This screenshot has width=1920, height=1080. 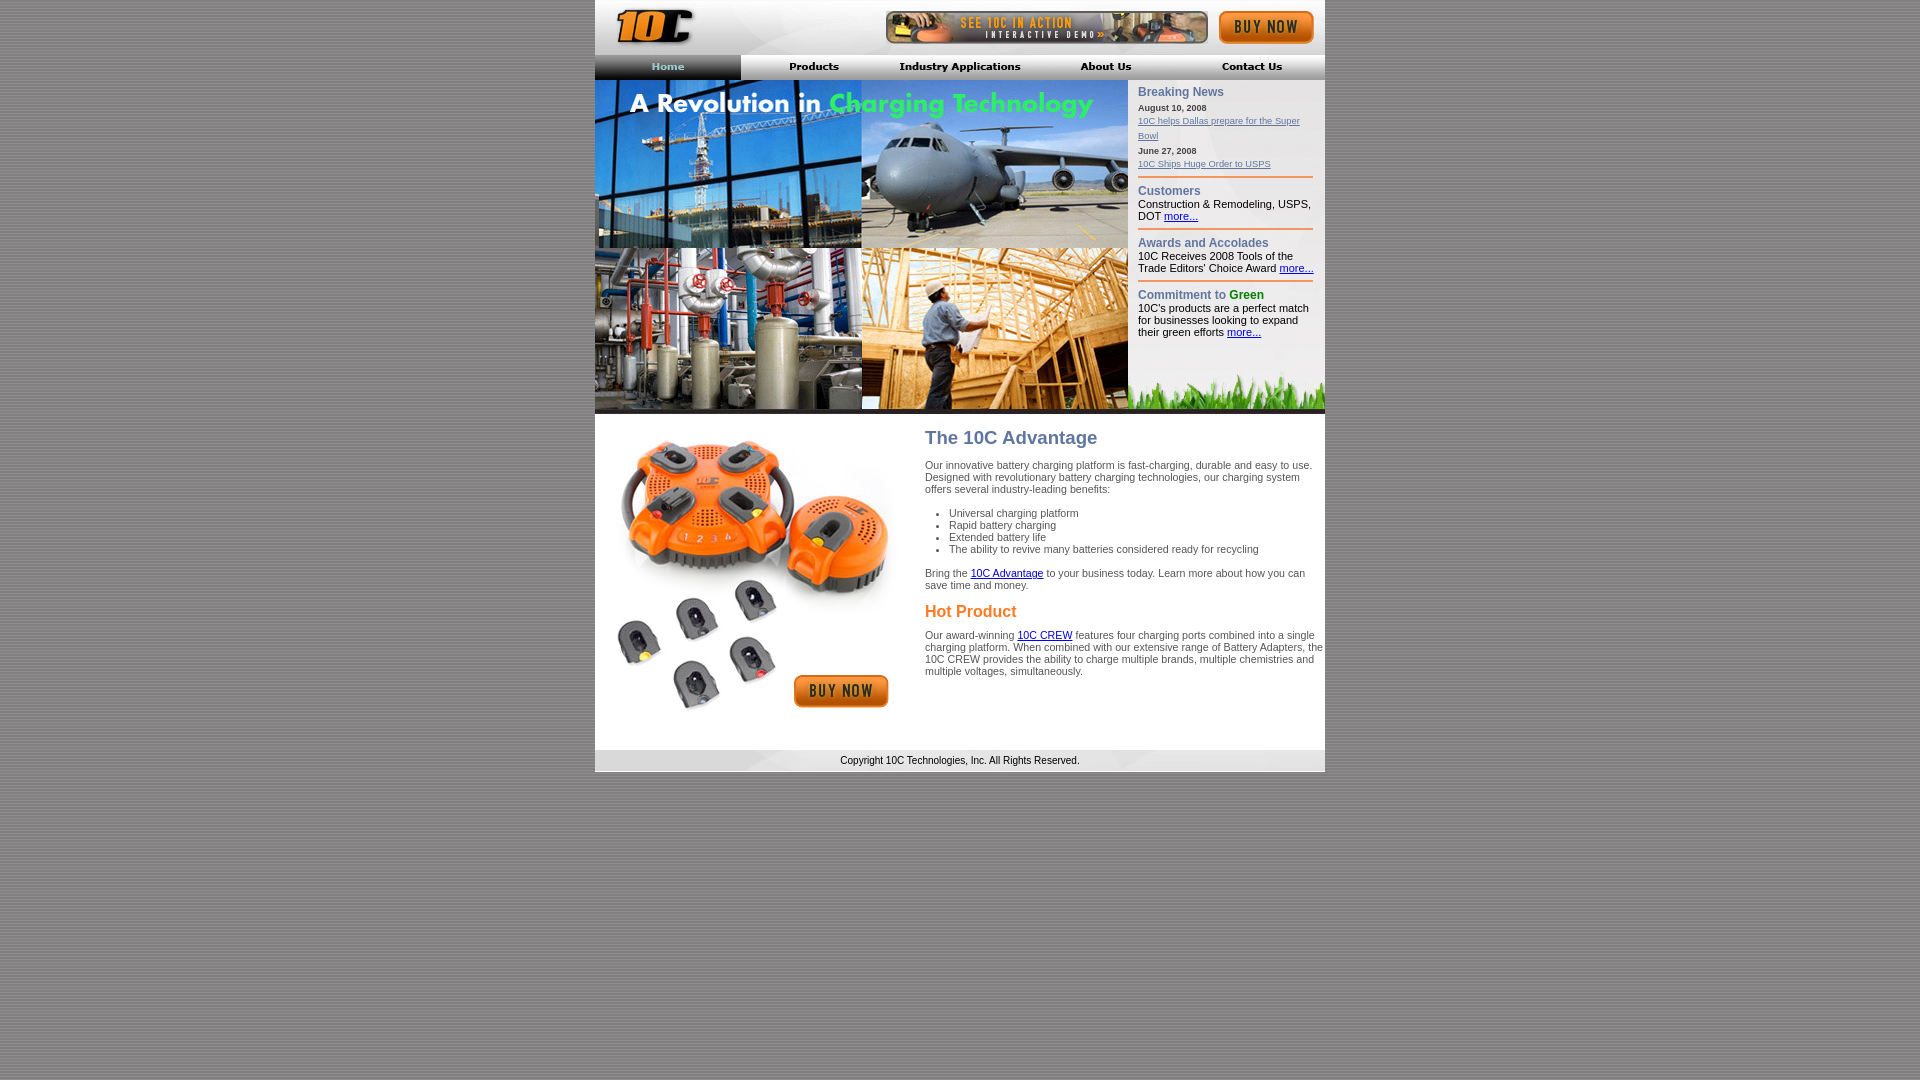 What do you see at coordinates (1266, 28) in the screenshot?
I see `Buy Now` at bounding box center [1266, 28].